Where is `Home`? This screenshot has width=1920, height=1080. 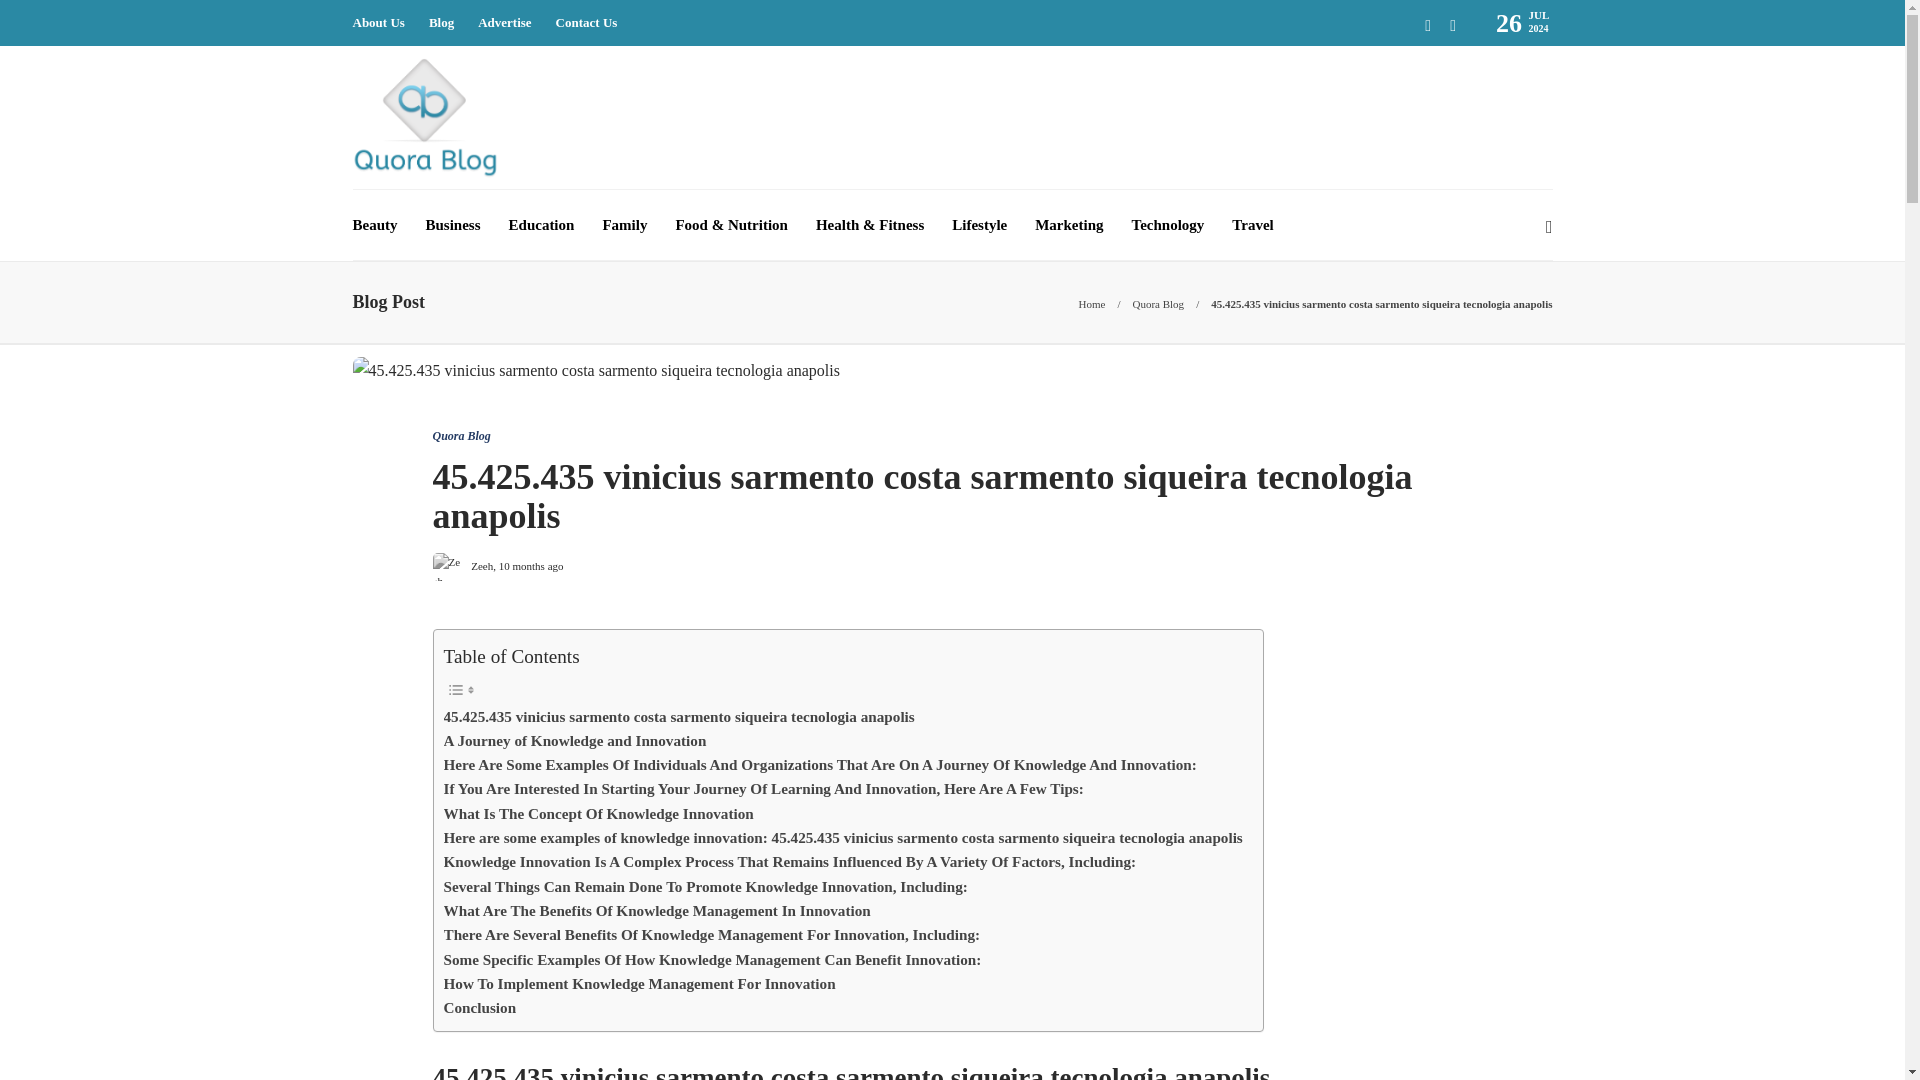
Home is located at coordinates (1092, 304).